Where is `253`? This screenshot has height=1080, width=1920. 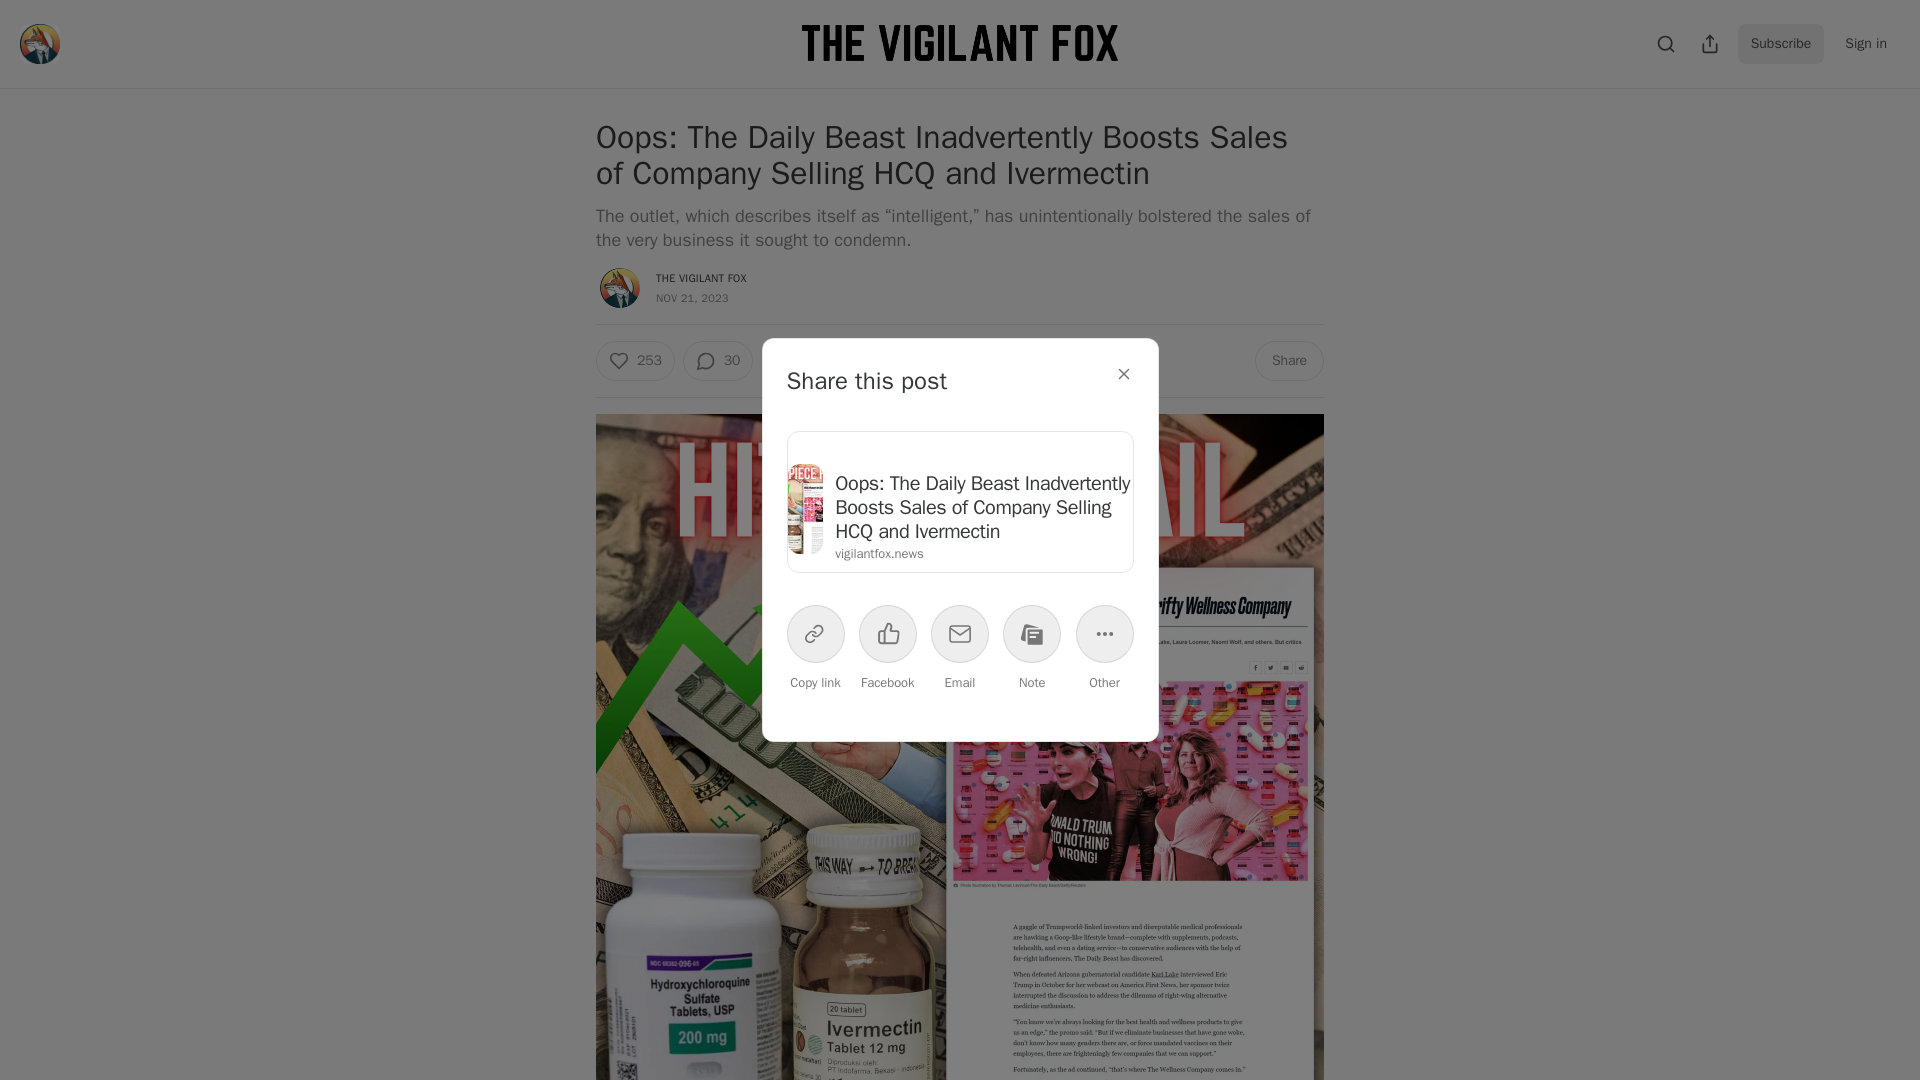
253 is located at coordinates (635, 361).